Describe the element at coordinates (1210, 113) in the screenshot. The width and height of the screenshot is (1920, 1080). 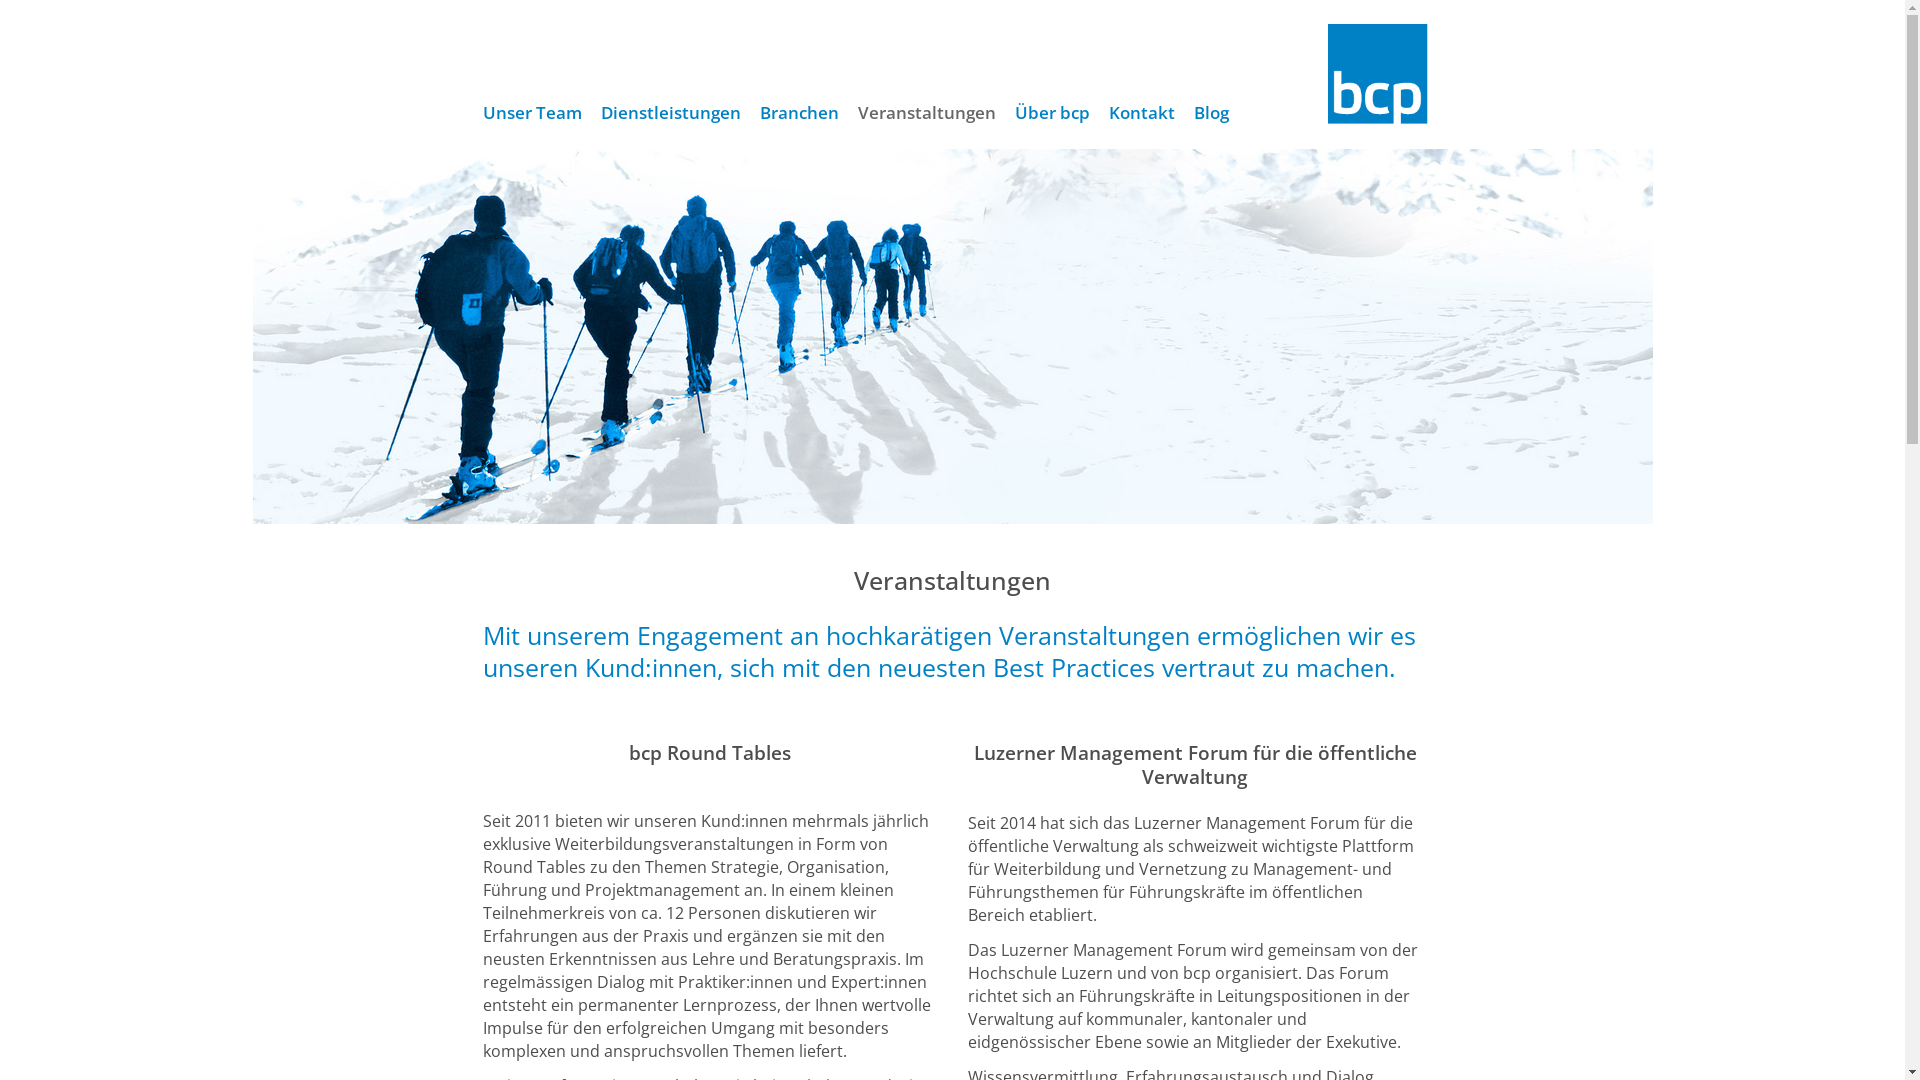
I see `Blog` at that location.